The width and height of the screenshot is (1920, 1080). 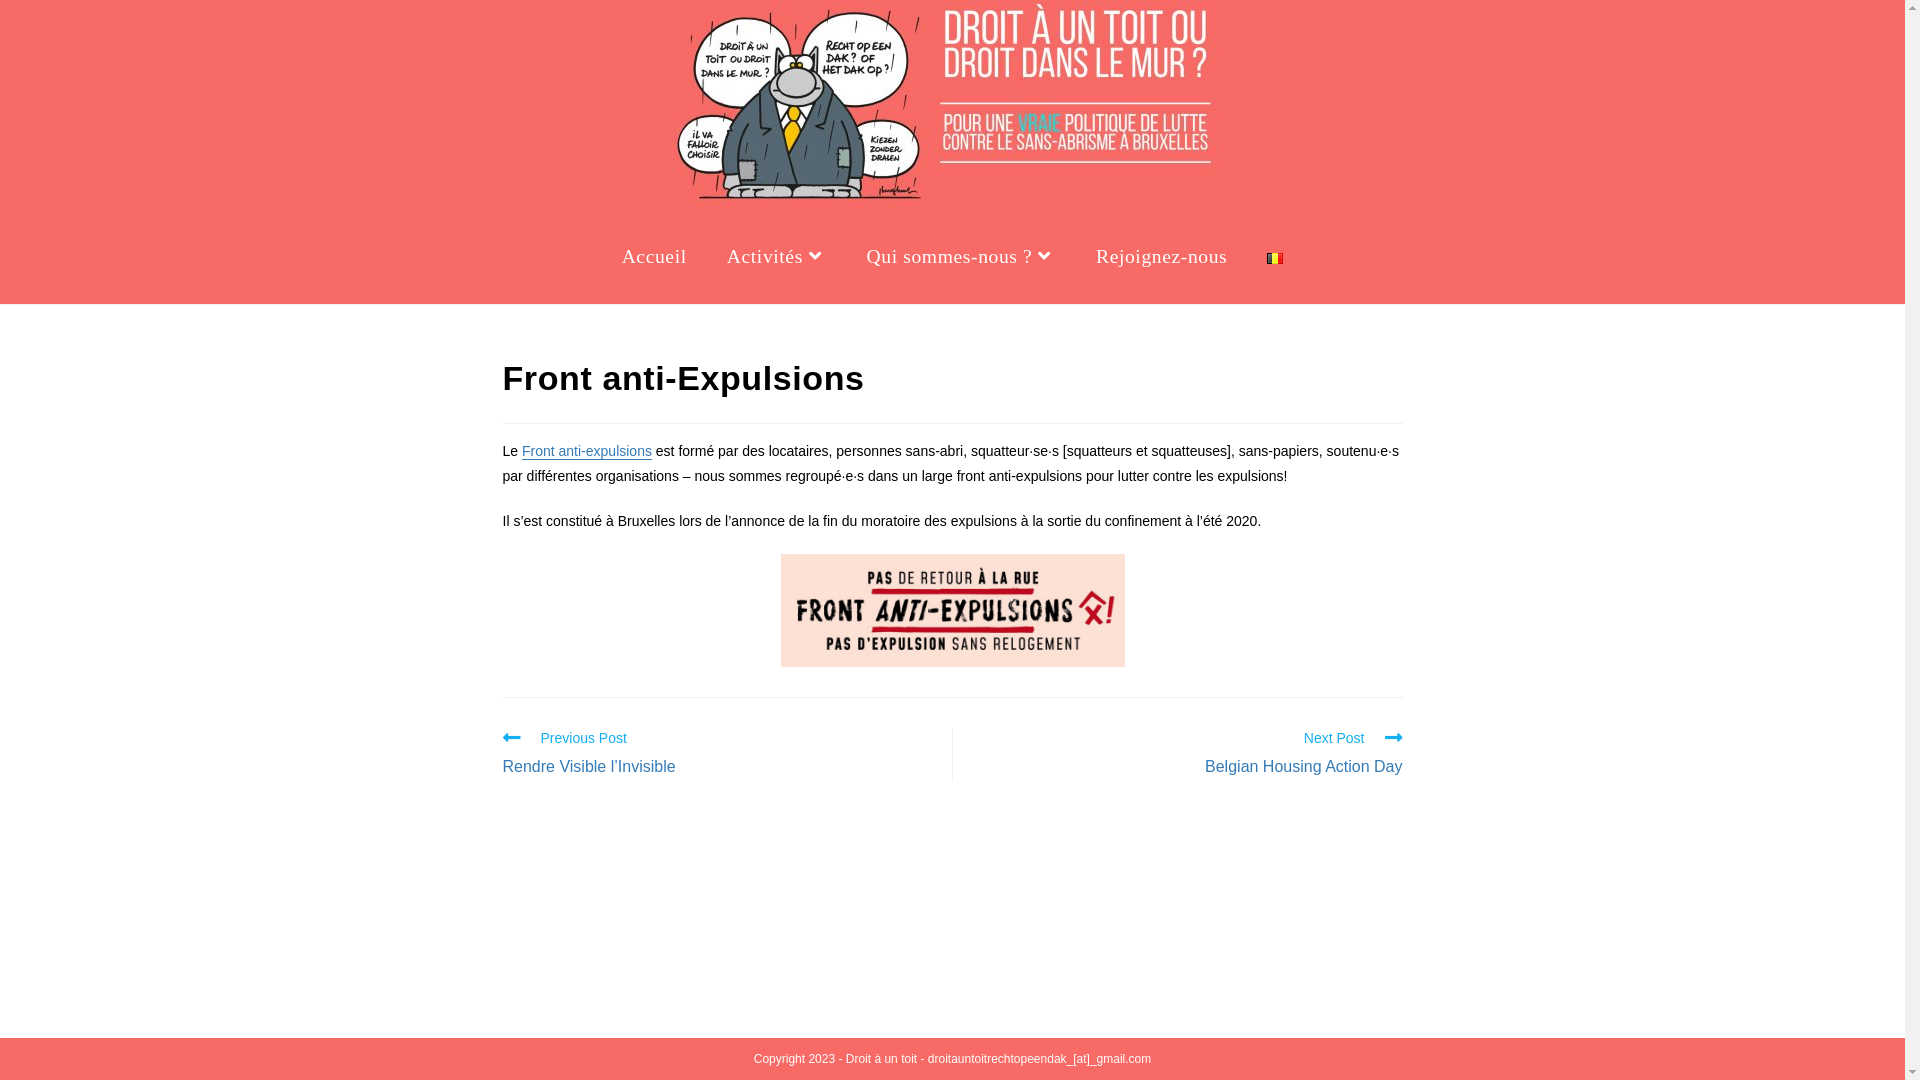 What do you see at coordinates (654, 257) in the screenshot?
I see `Accueil` at bounding box center [654, 257].